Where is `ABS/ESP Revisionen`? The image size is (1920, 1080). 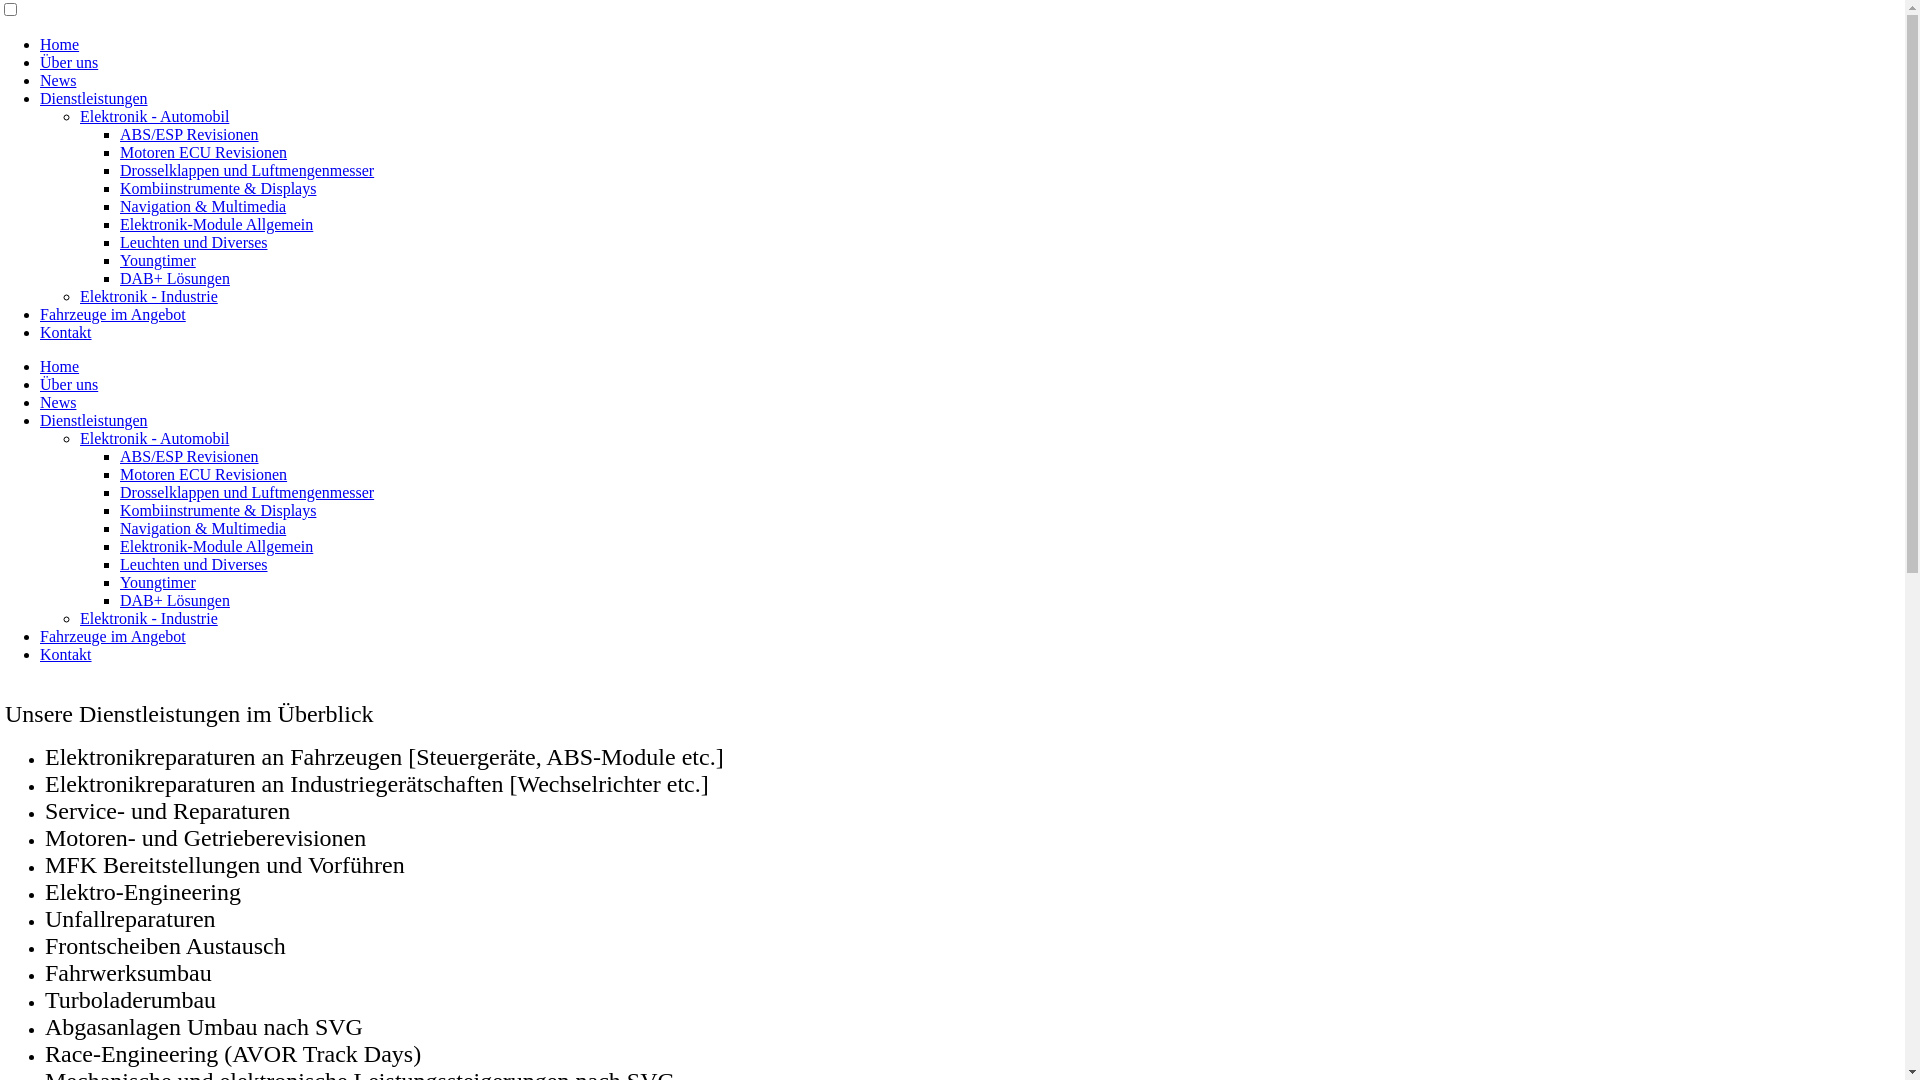 ABS/ESP Revisionen is located at coordinates (190, 456).